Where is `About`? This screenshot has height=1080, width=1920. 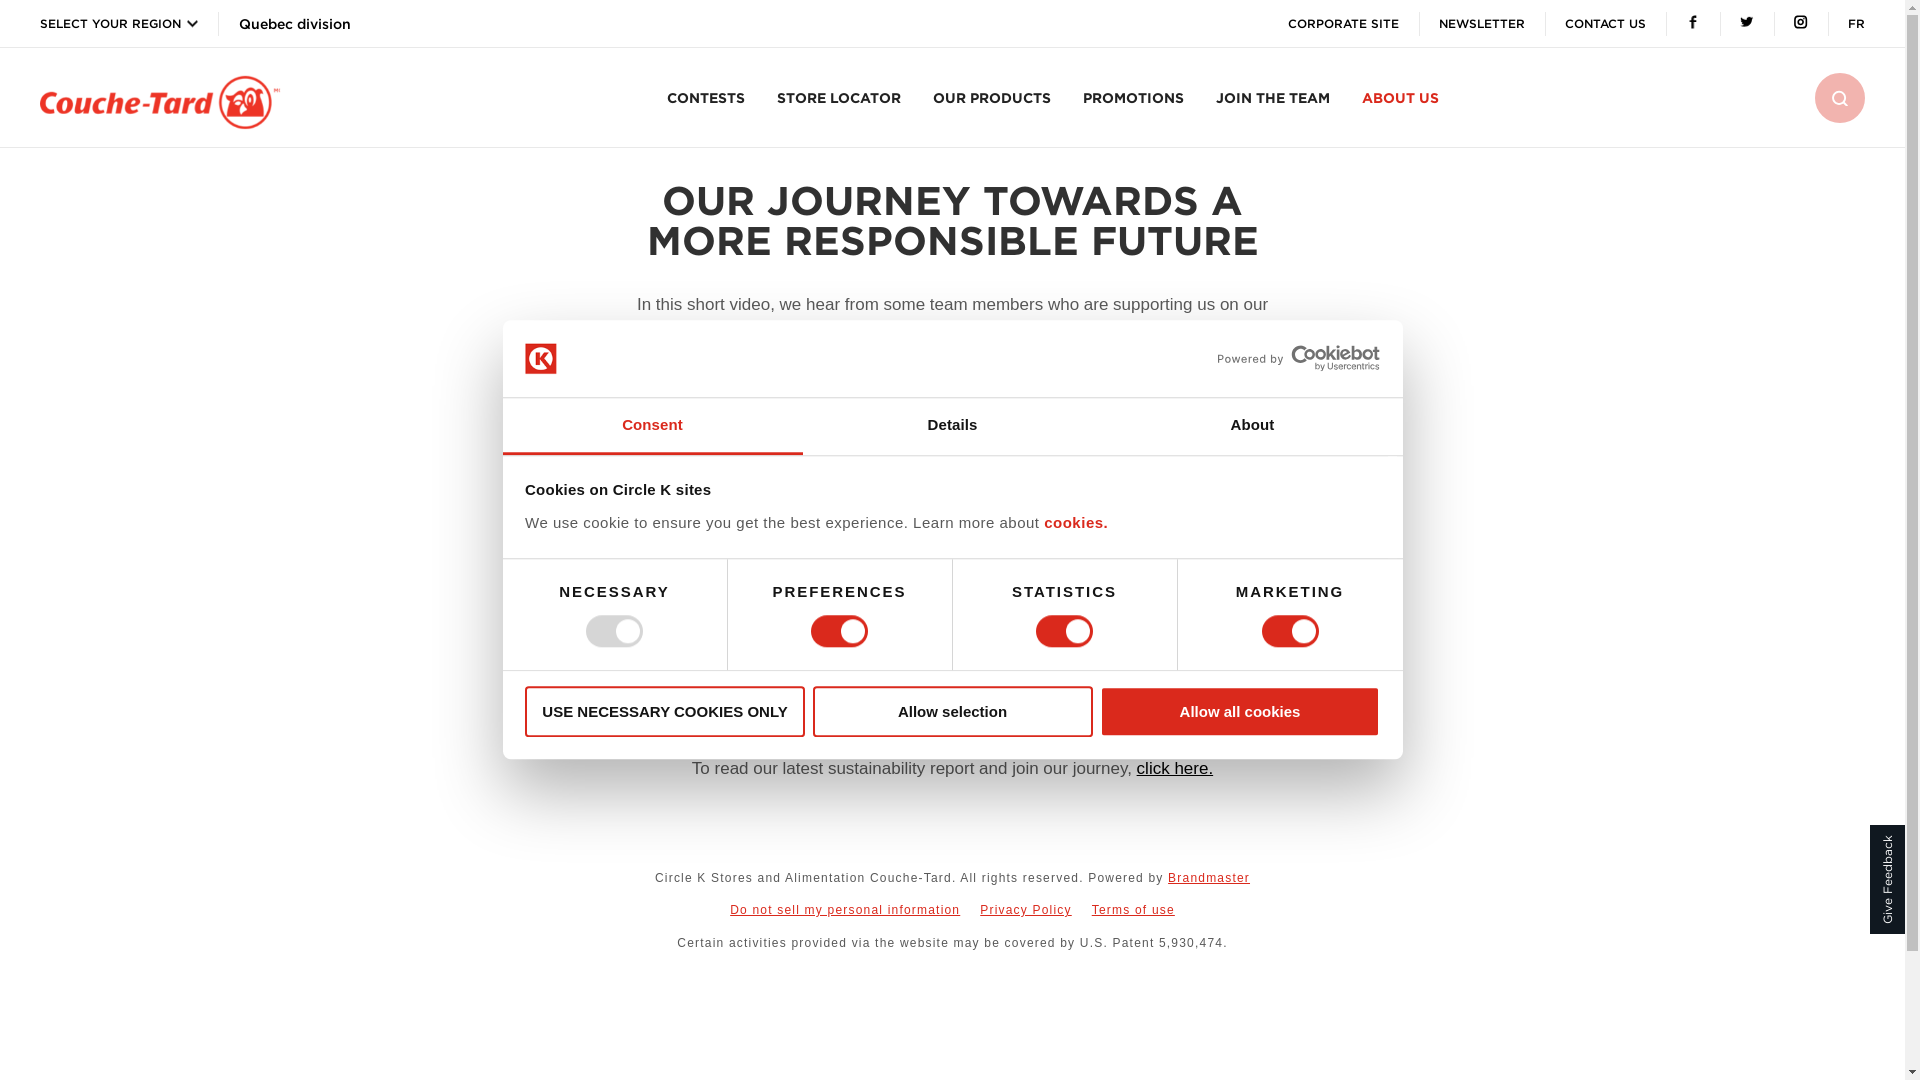 About is located at coordinates (1252, 426).